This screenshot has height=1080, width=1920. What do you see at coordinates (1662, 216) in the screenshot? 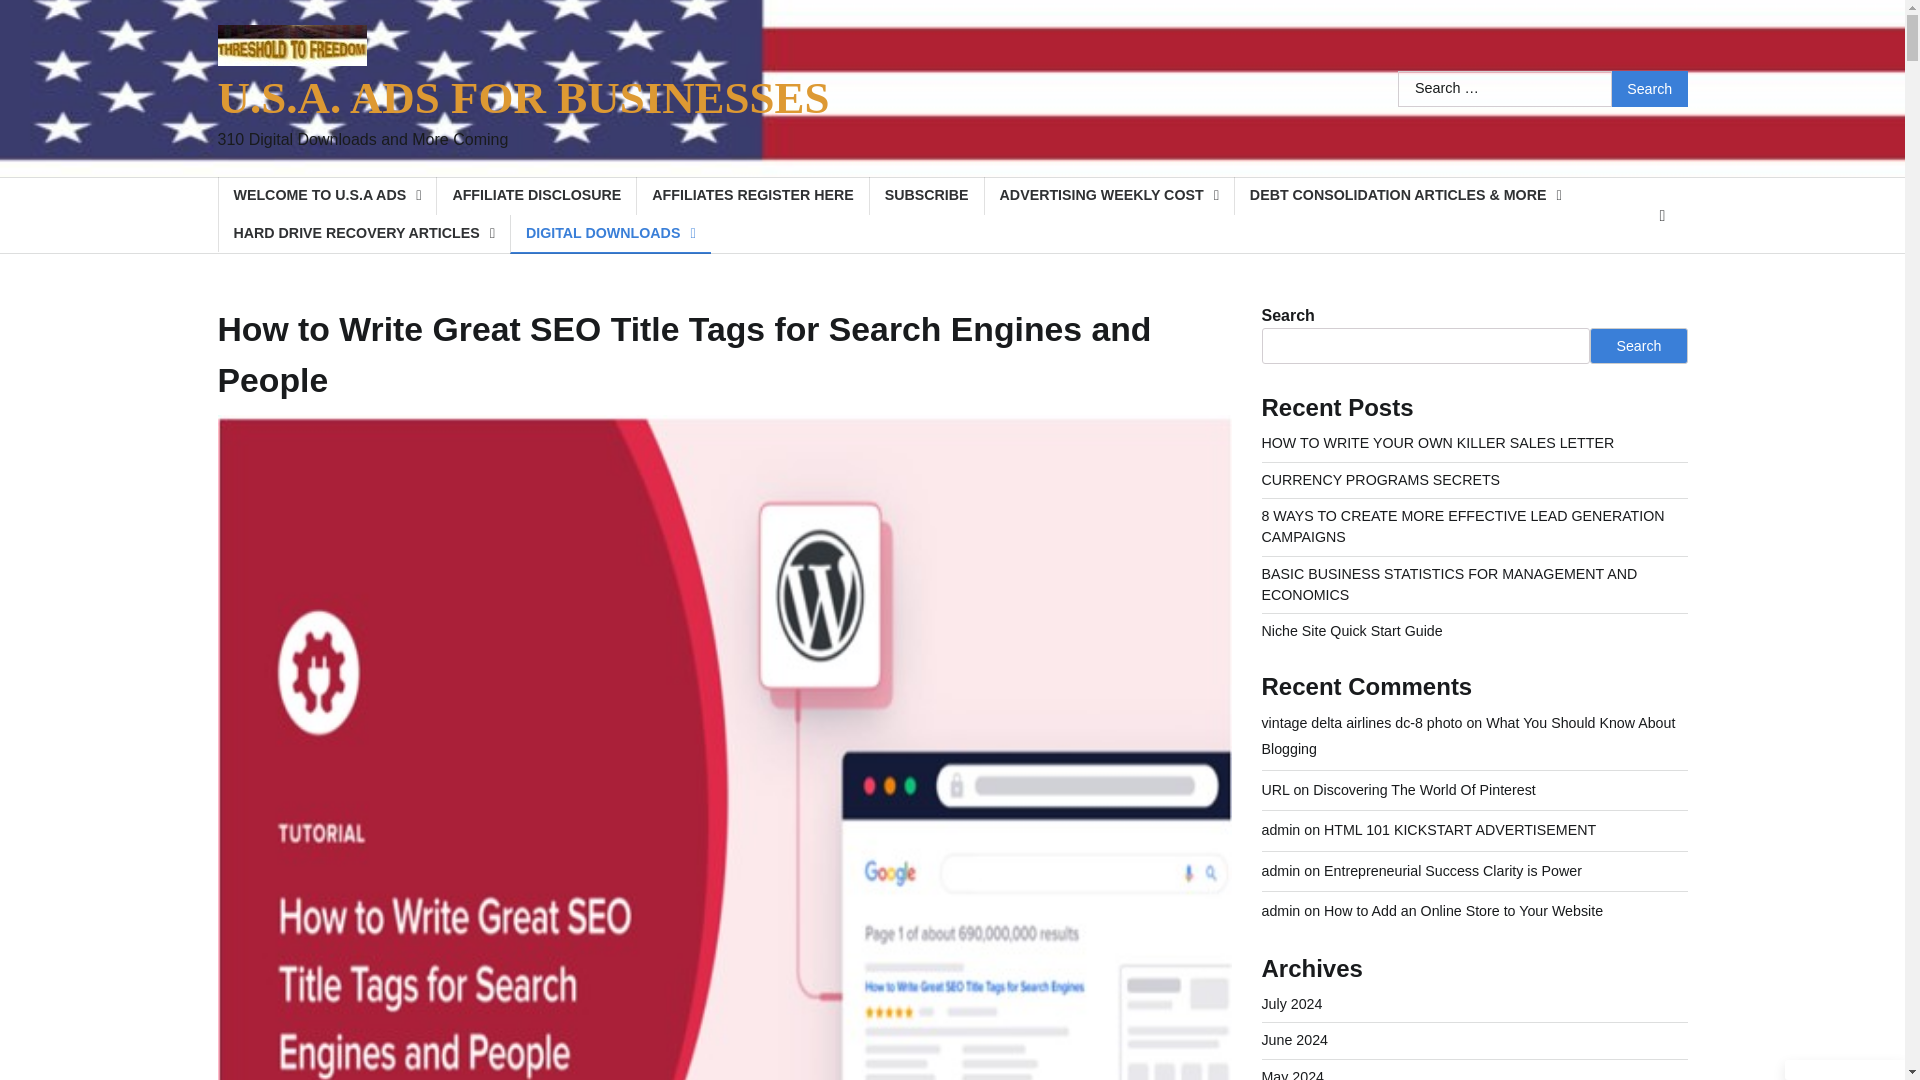
I see `View Random Post` at bounding box center [1662, 216].